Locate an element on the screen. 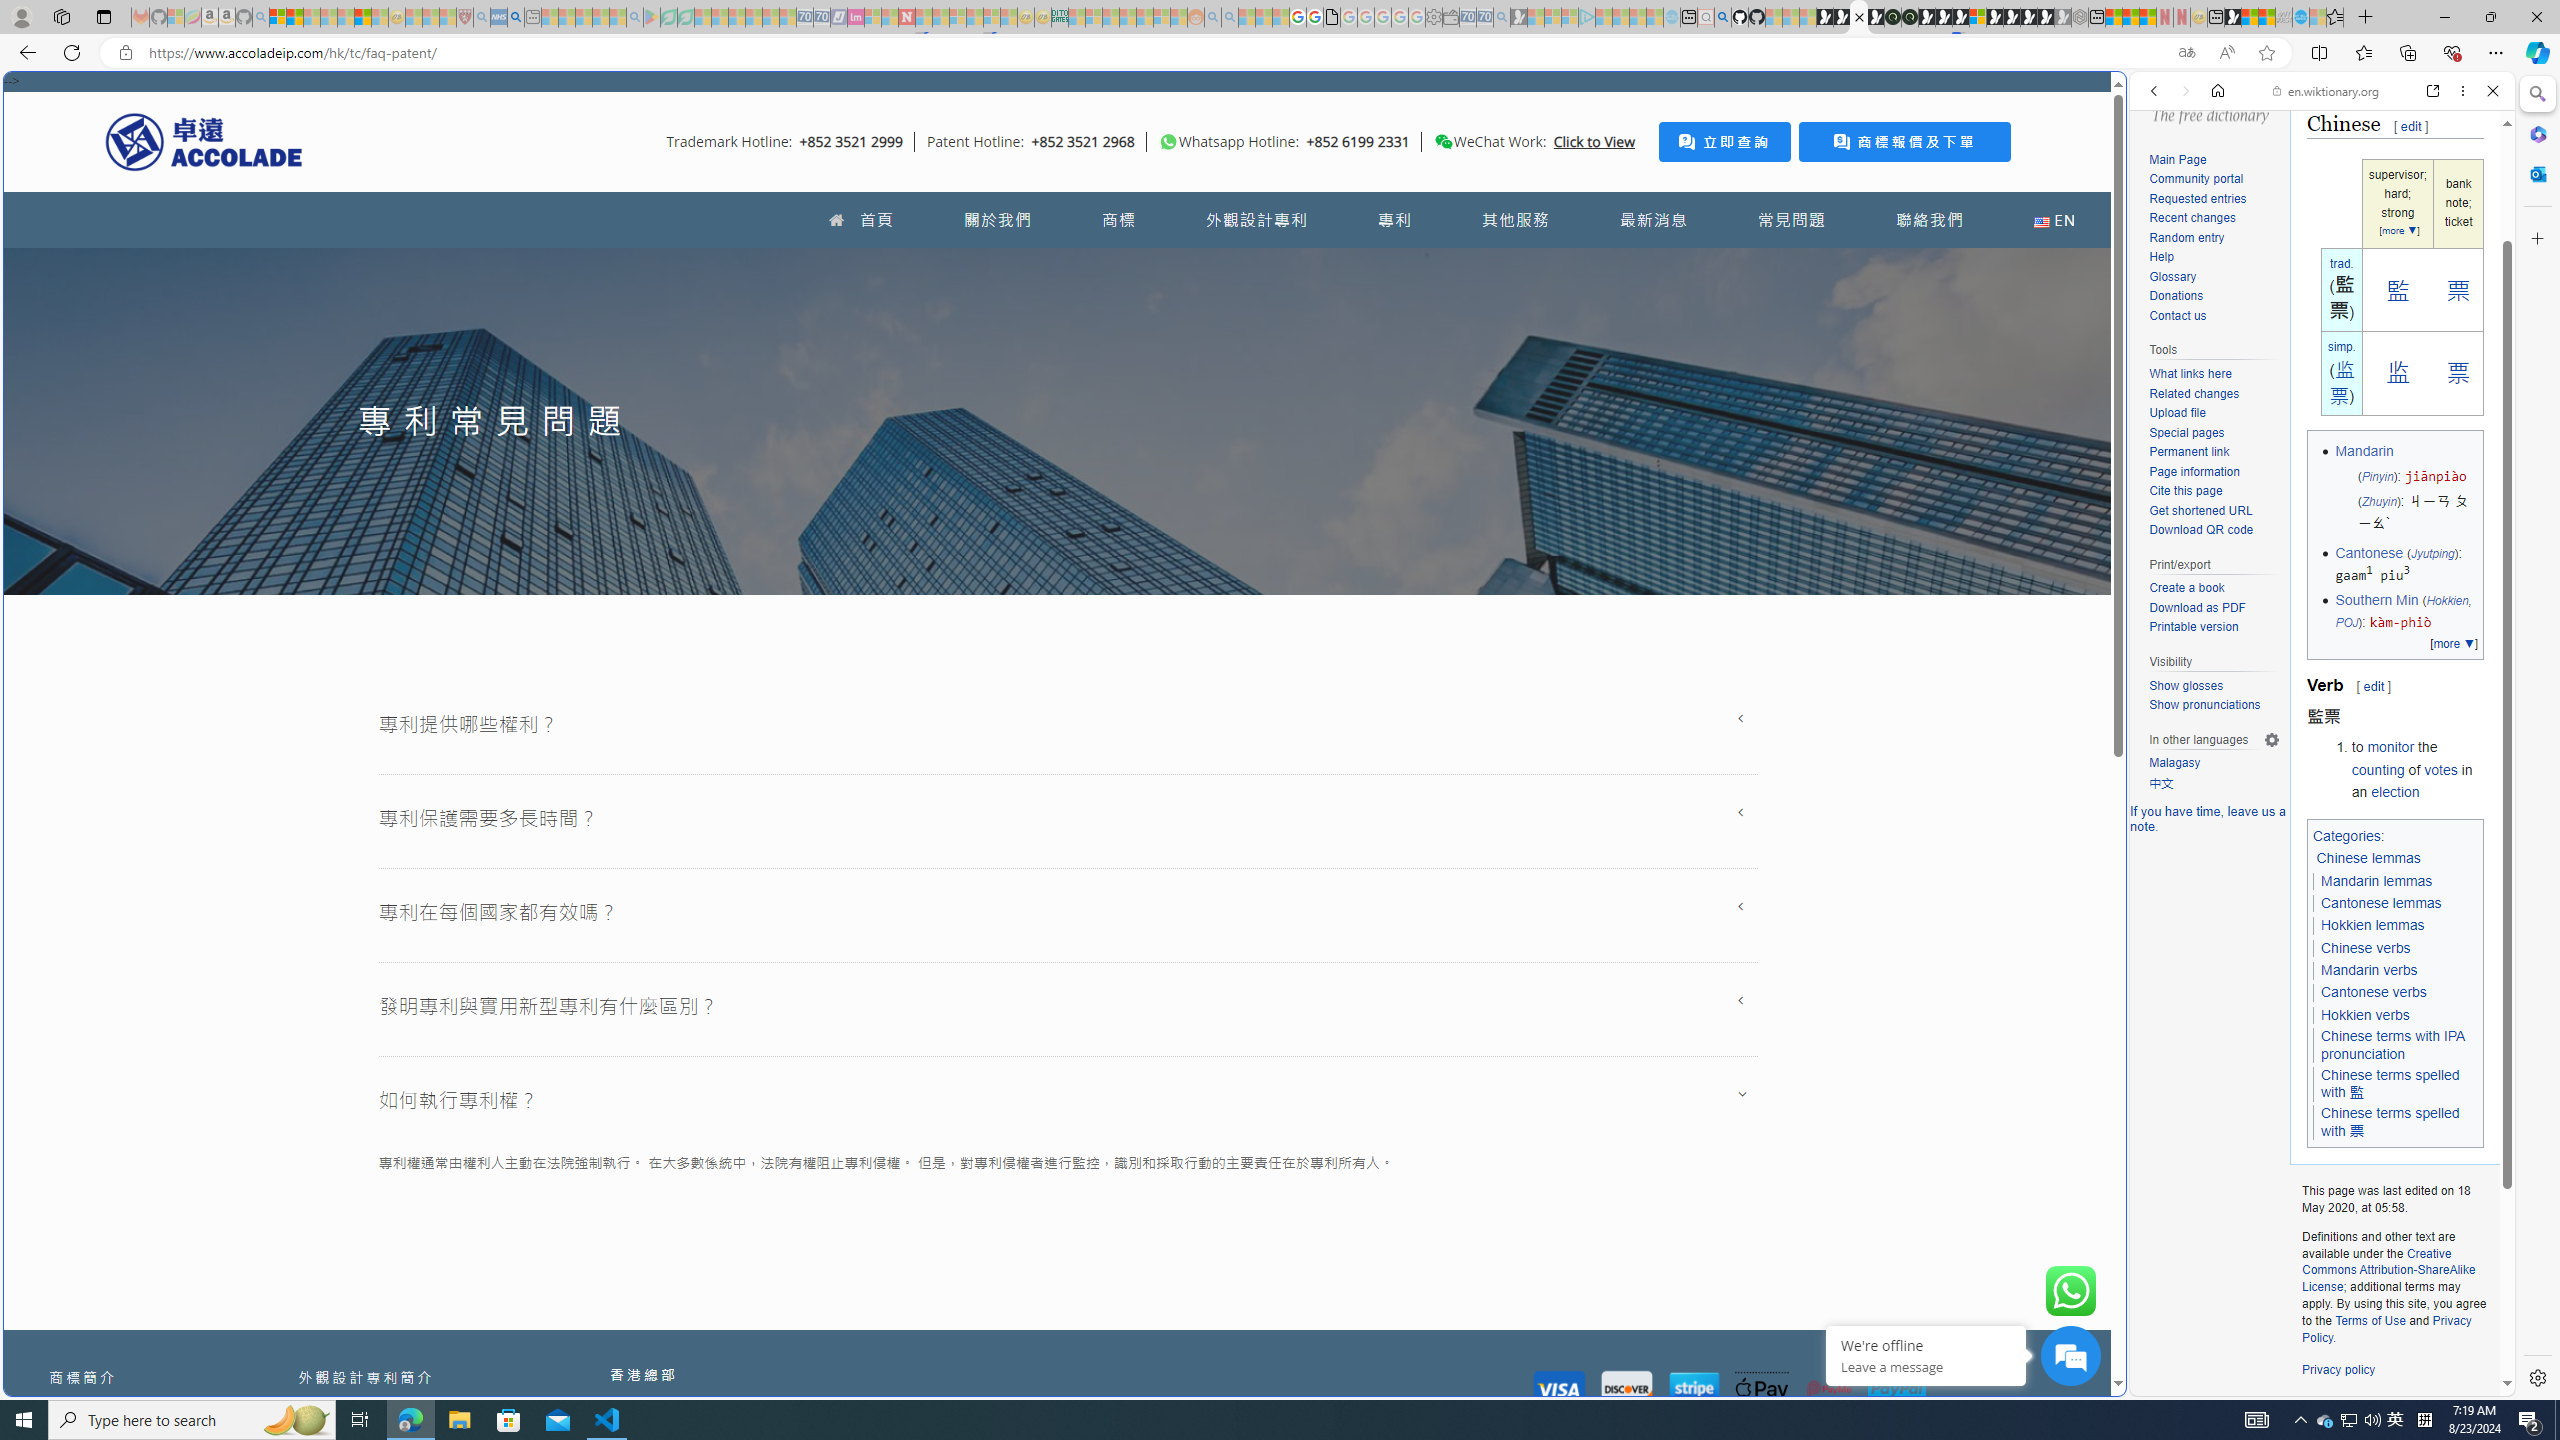  Requested entries is located at coordinates (2197, 198).